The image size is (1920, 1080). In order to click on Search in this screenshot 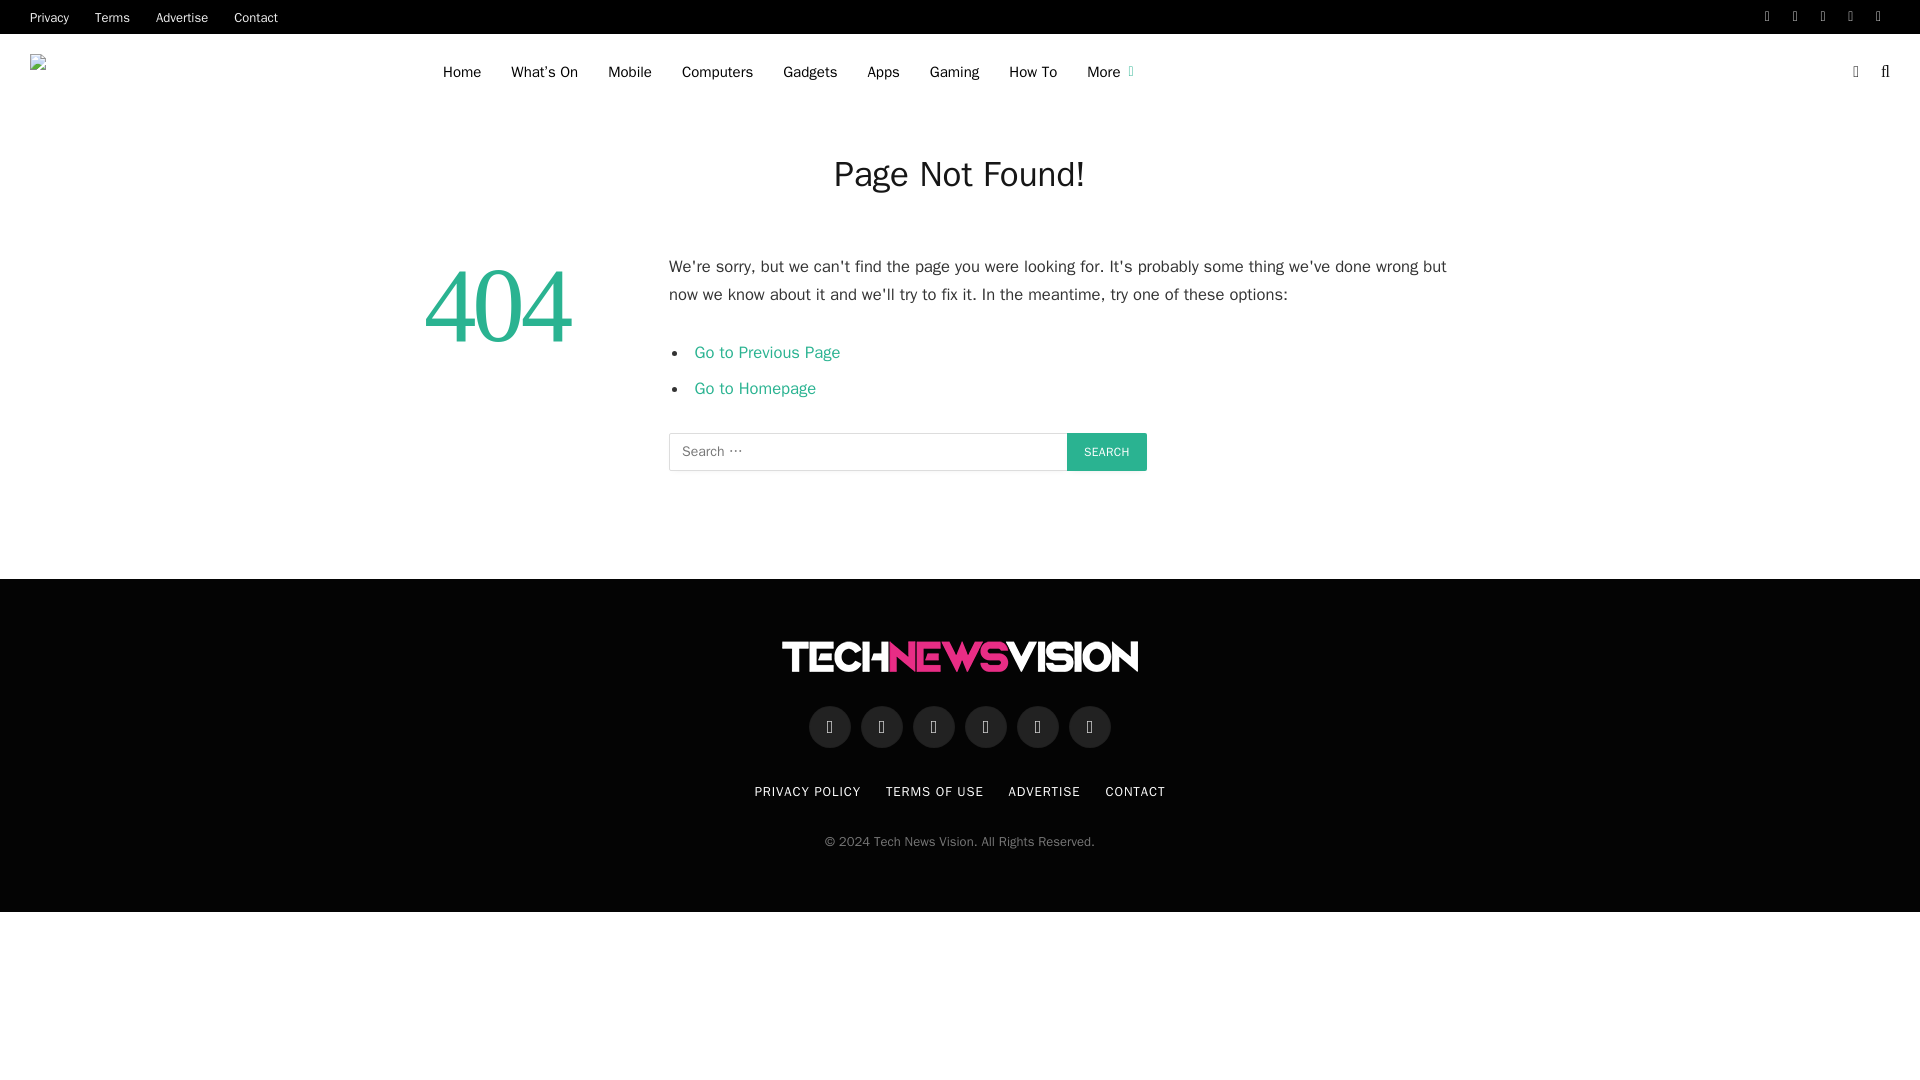, I will do `click(1883, 72)`.